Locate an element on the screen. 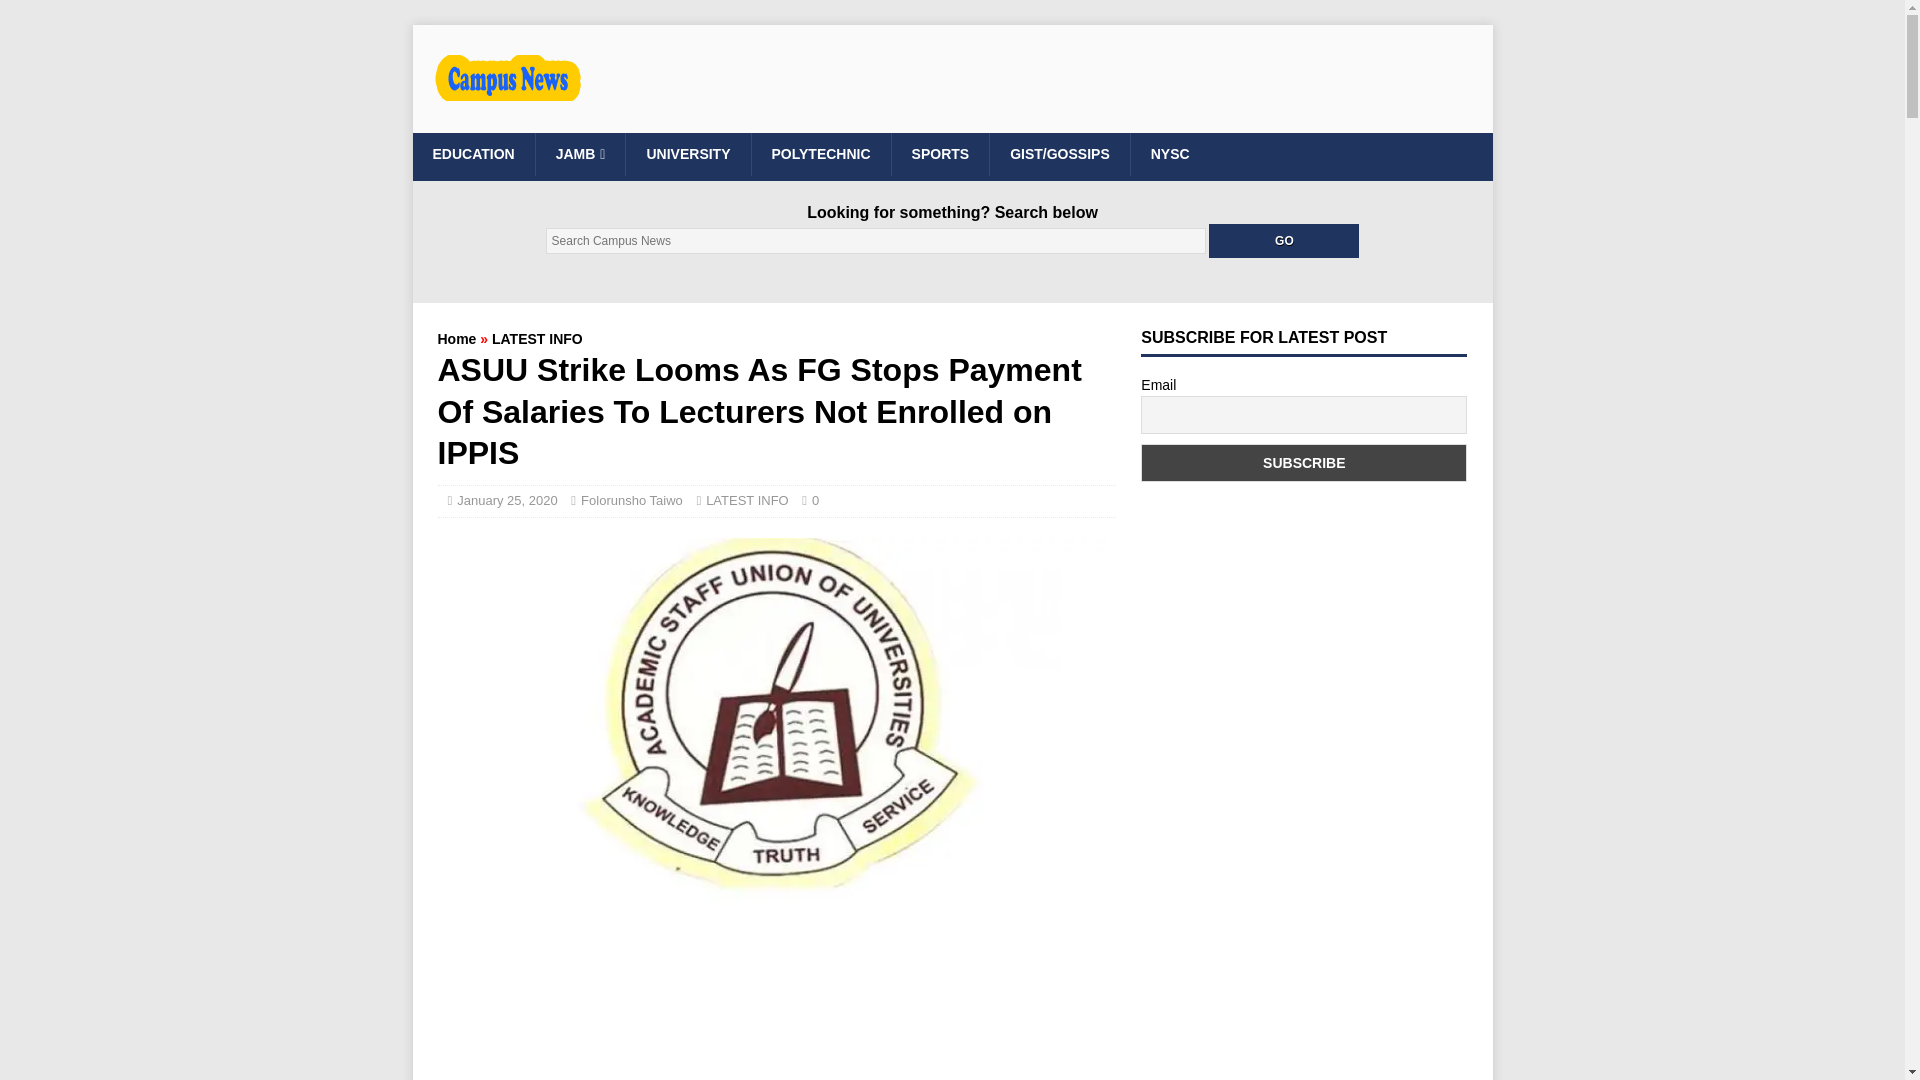 Image resolution: width=1920 pixels, height=1080 pixels. January 25, 2020 is located at coordinates (506, 500).